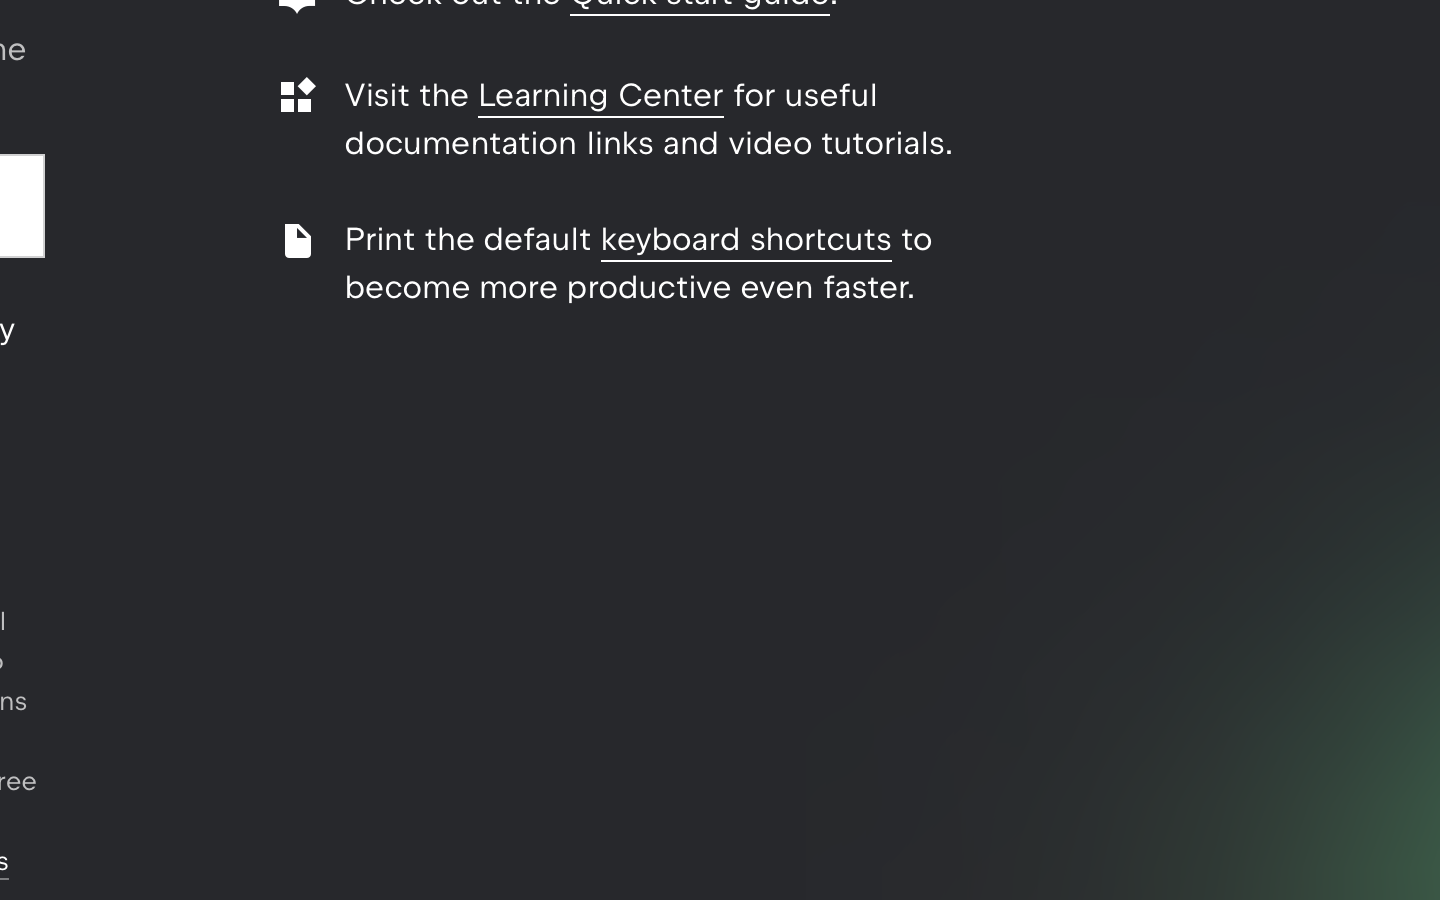  What do you see at coordinates (601, 95) in the screenshot?
I see `Learning Center` at bounding box center [601, 95].